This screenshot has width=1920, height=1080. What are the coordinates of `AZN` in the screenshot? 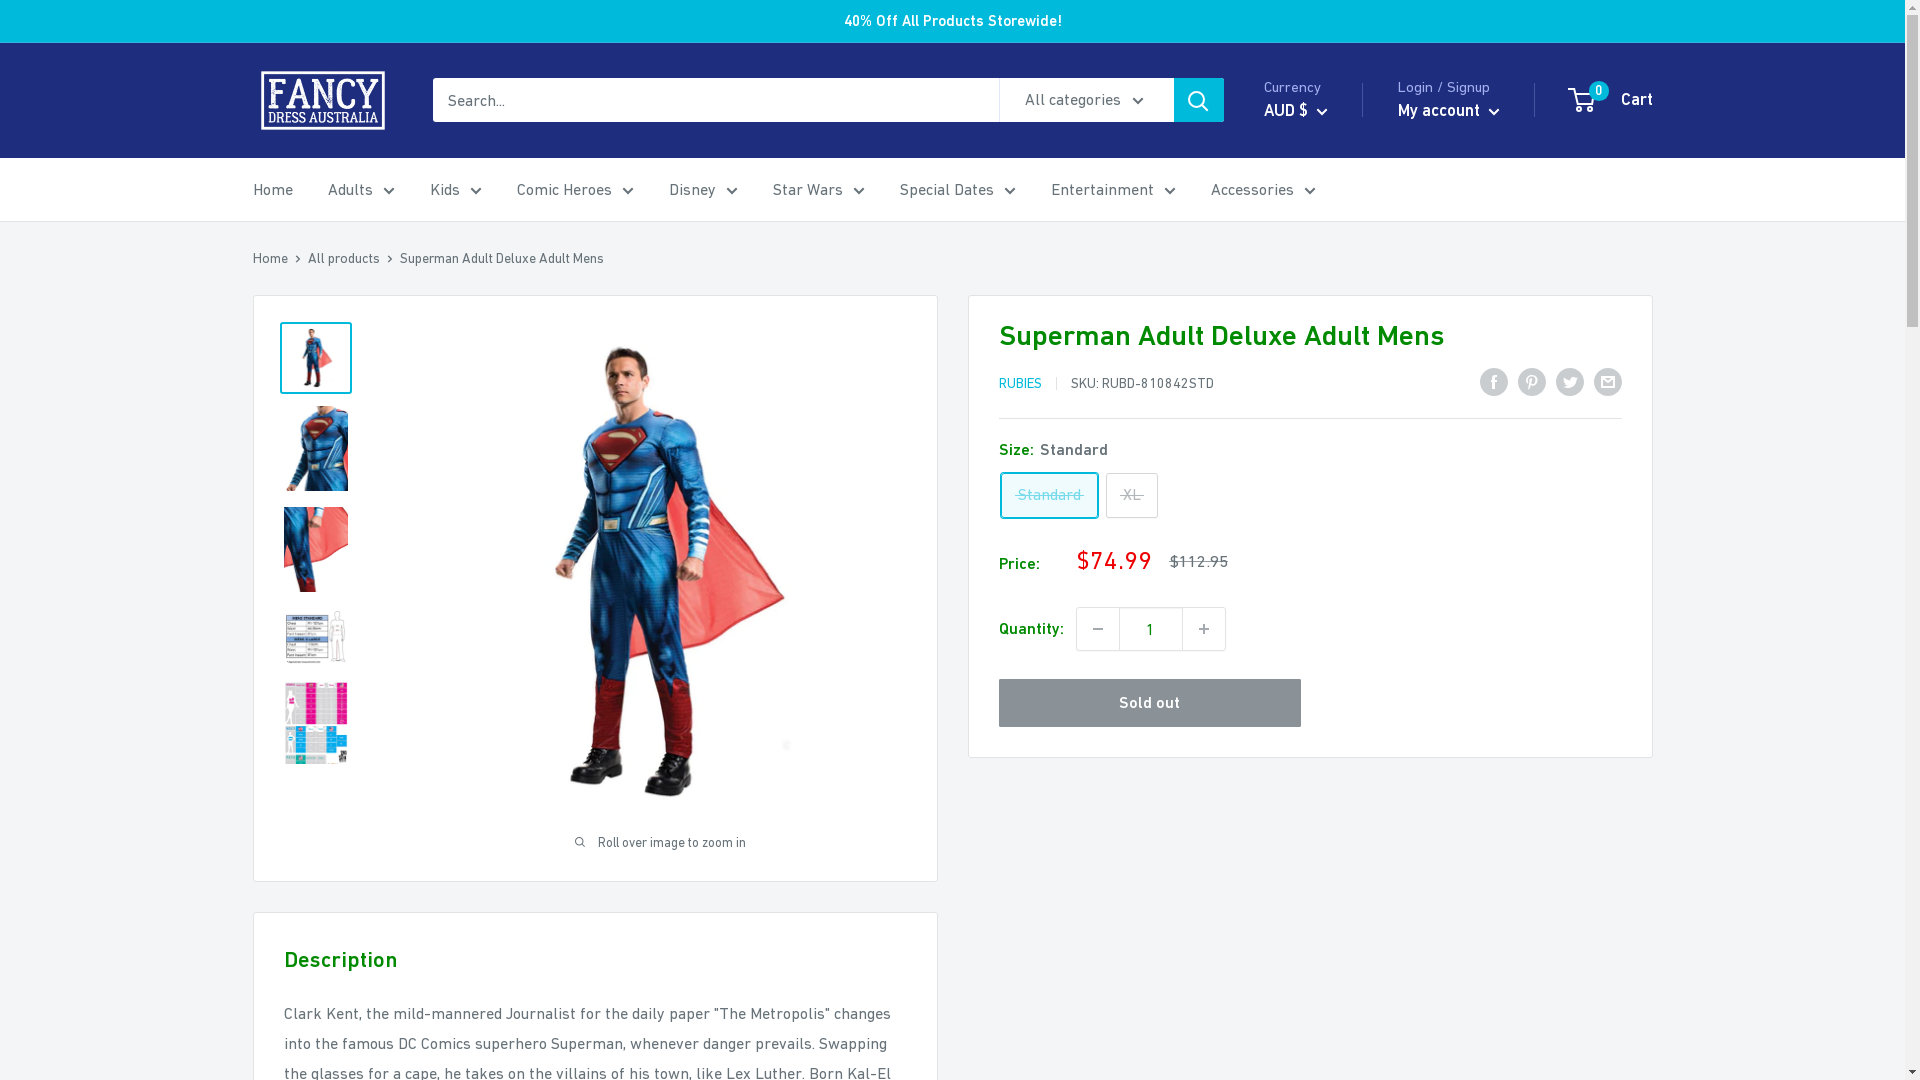 It's located at (304, 66).